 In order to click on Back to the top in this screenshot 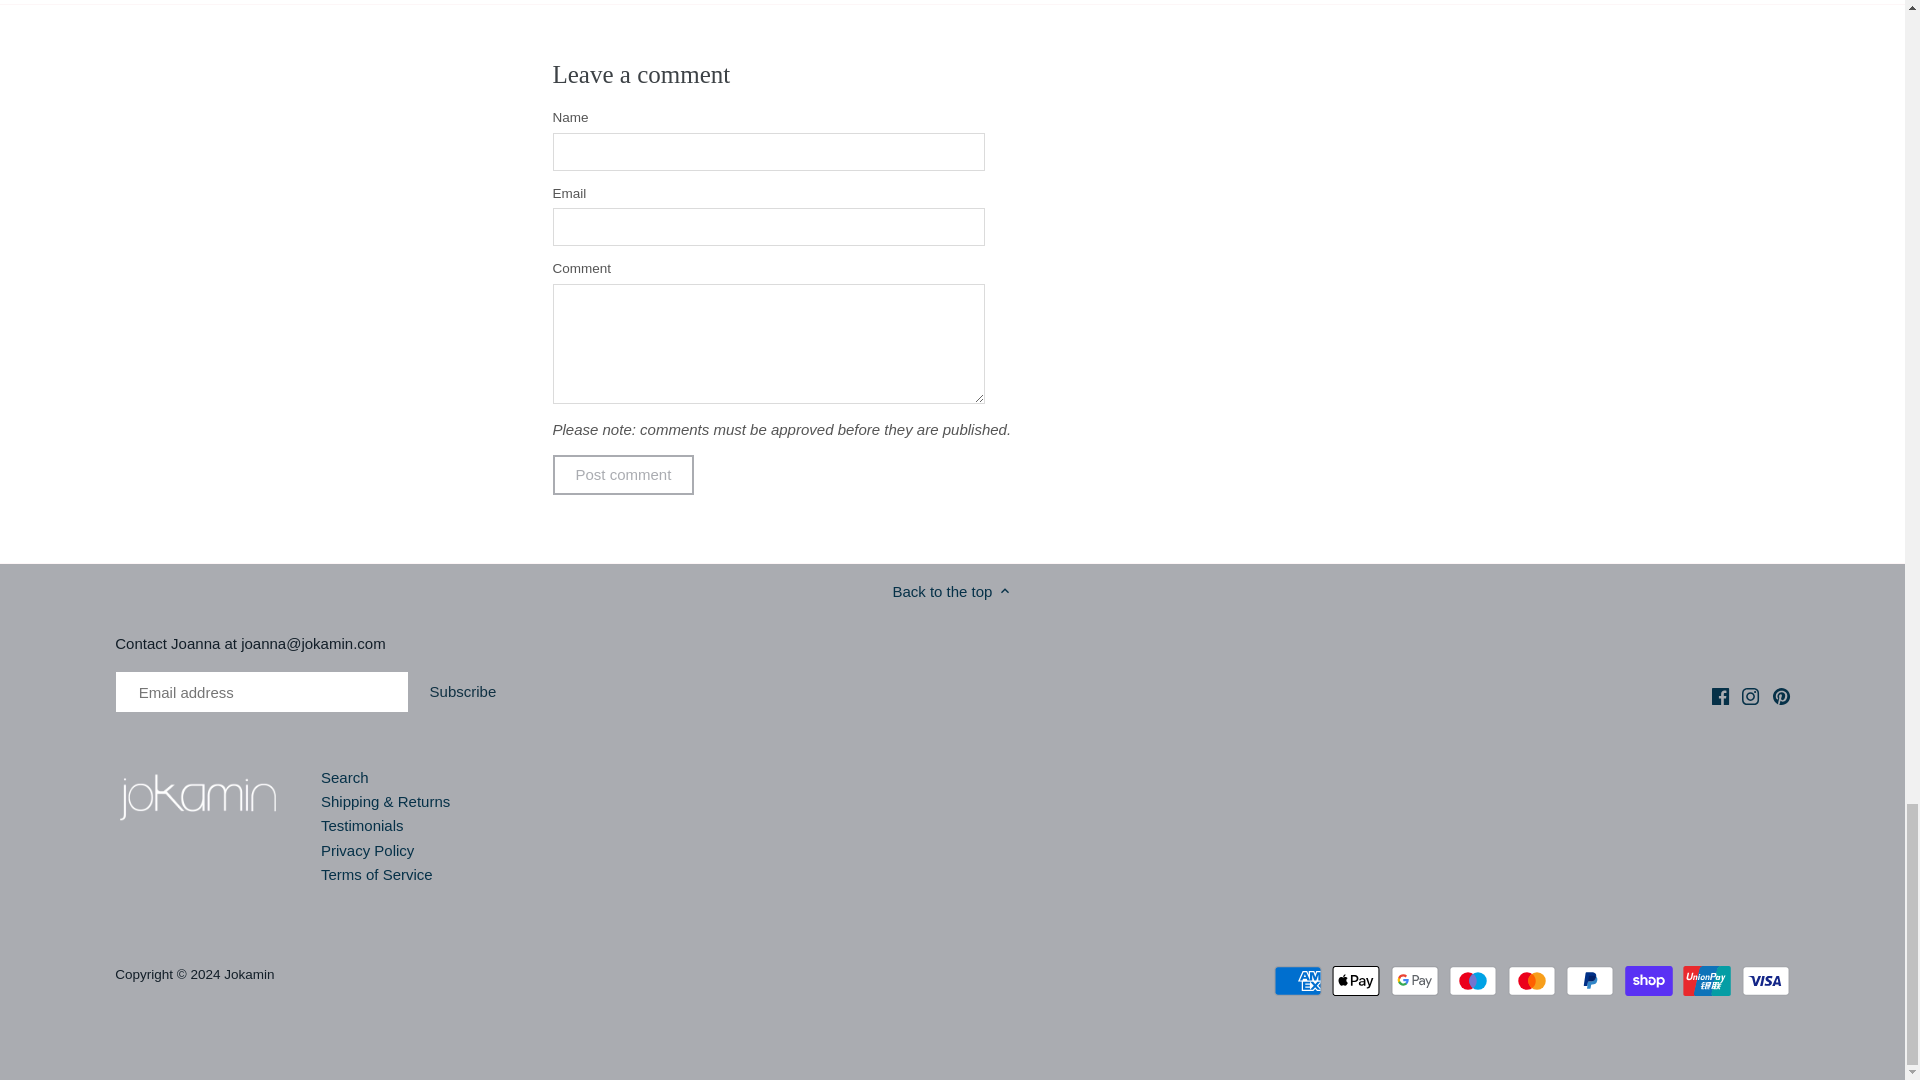, I will do `click(952, 590)`.